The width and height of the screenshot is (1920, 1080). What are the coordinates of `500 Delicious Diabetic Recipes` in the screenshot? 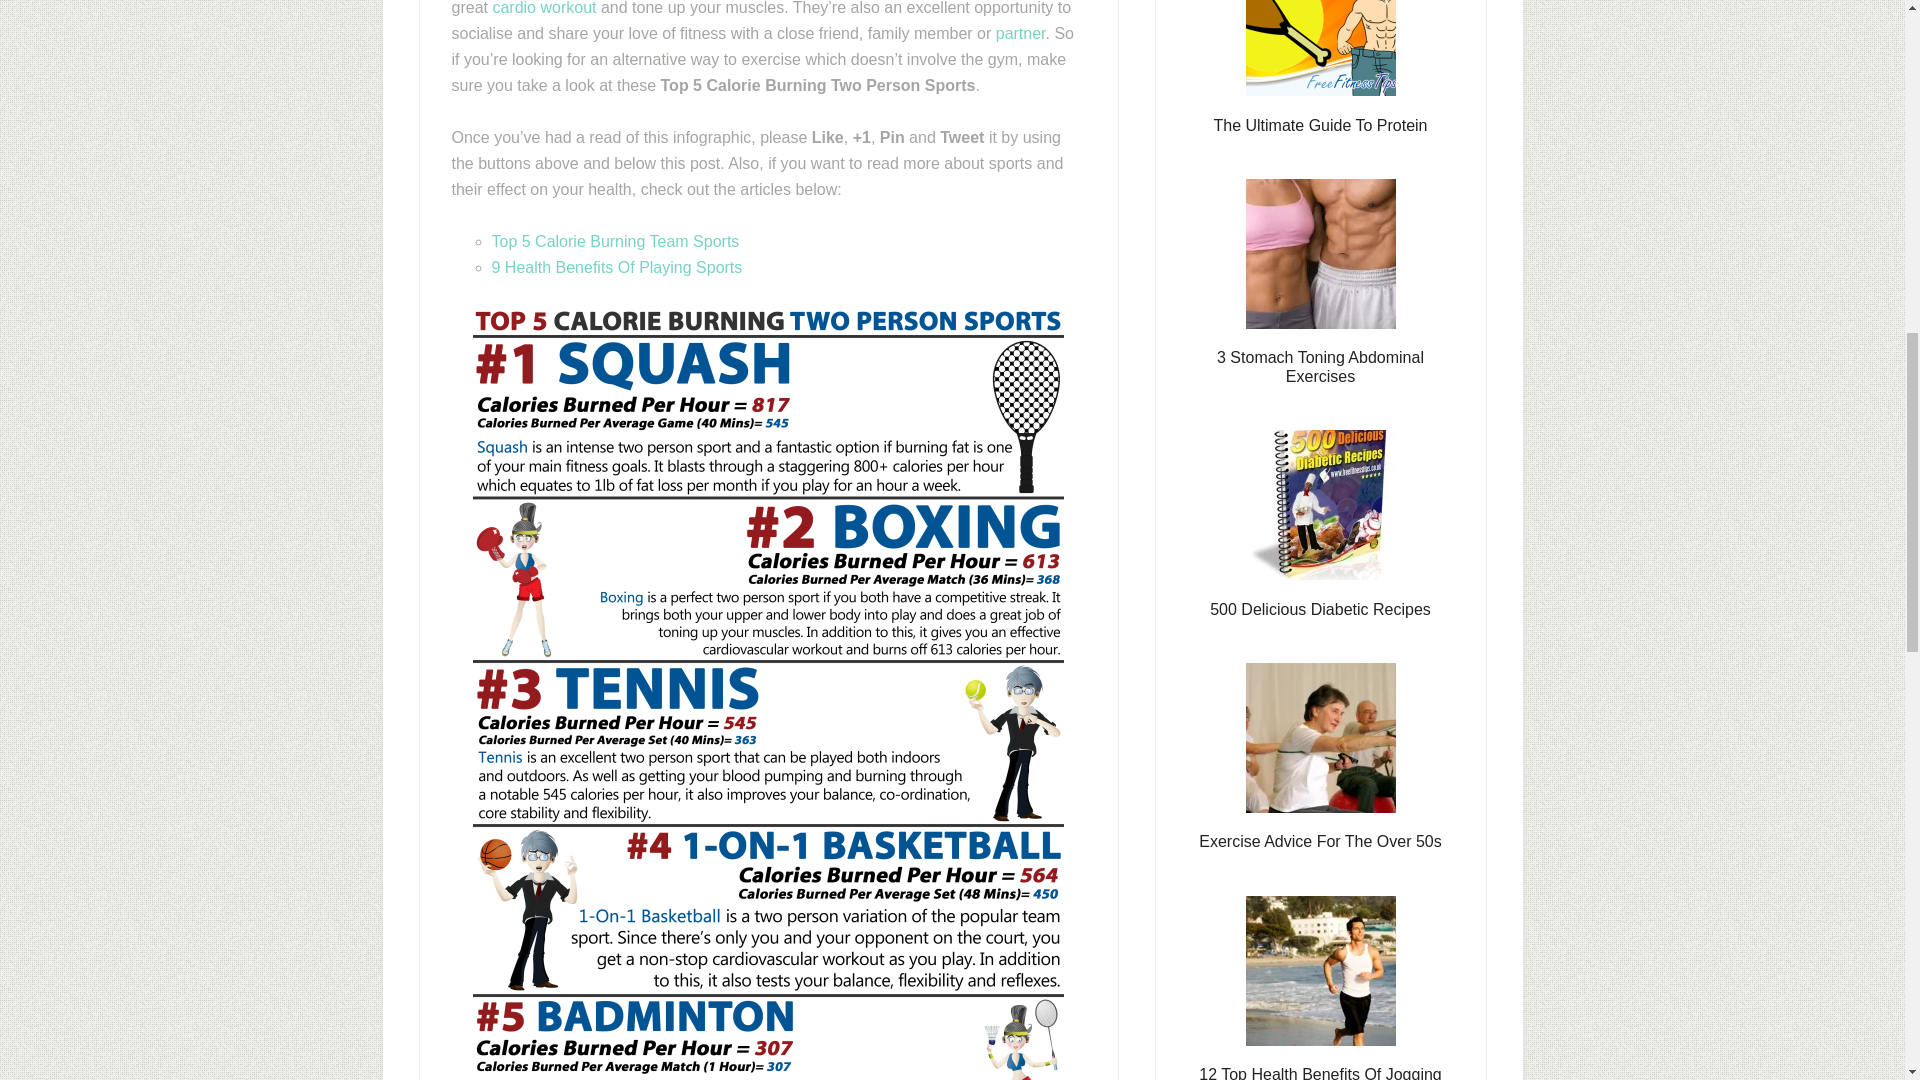 It's located at (1320, 608).